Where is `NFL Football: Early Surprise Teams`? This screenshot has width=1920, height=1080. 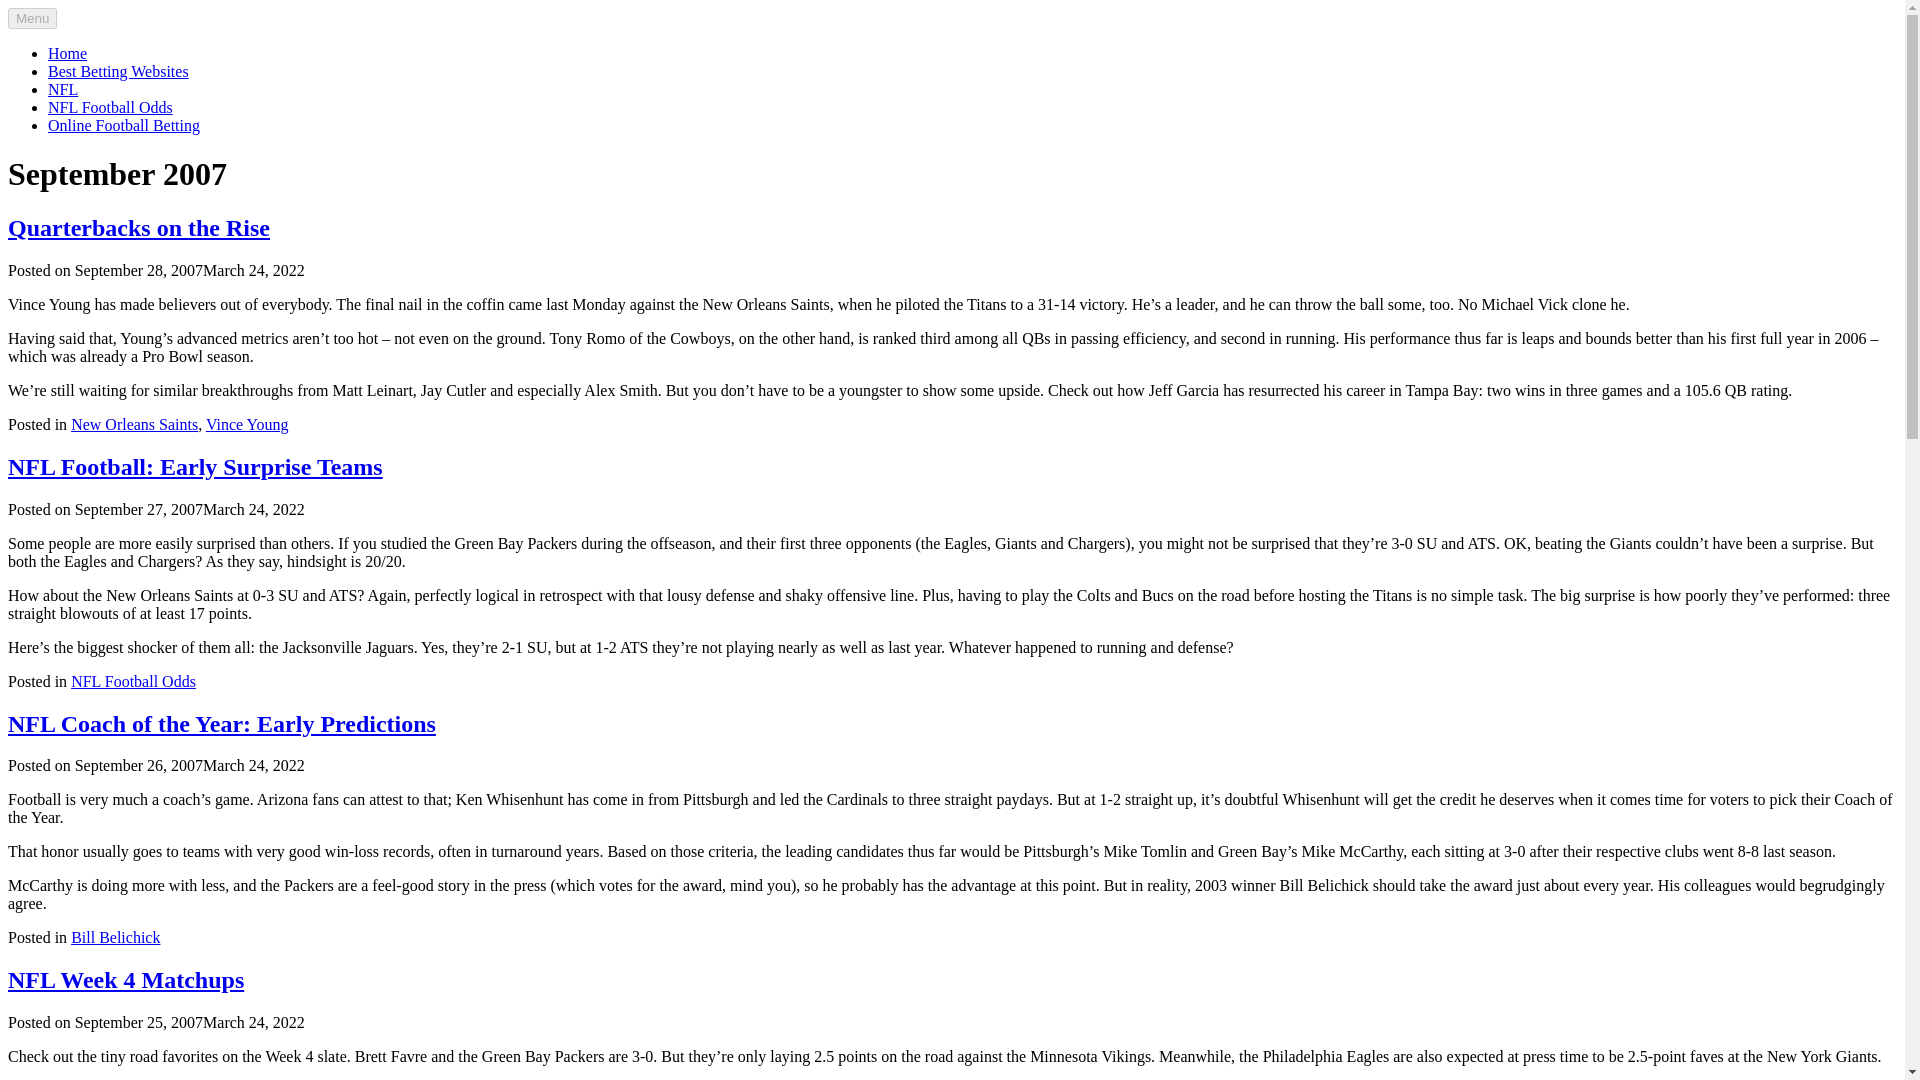 NFL Football: Early Surprise Teams is located at coordinates (194, 466).